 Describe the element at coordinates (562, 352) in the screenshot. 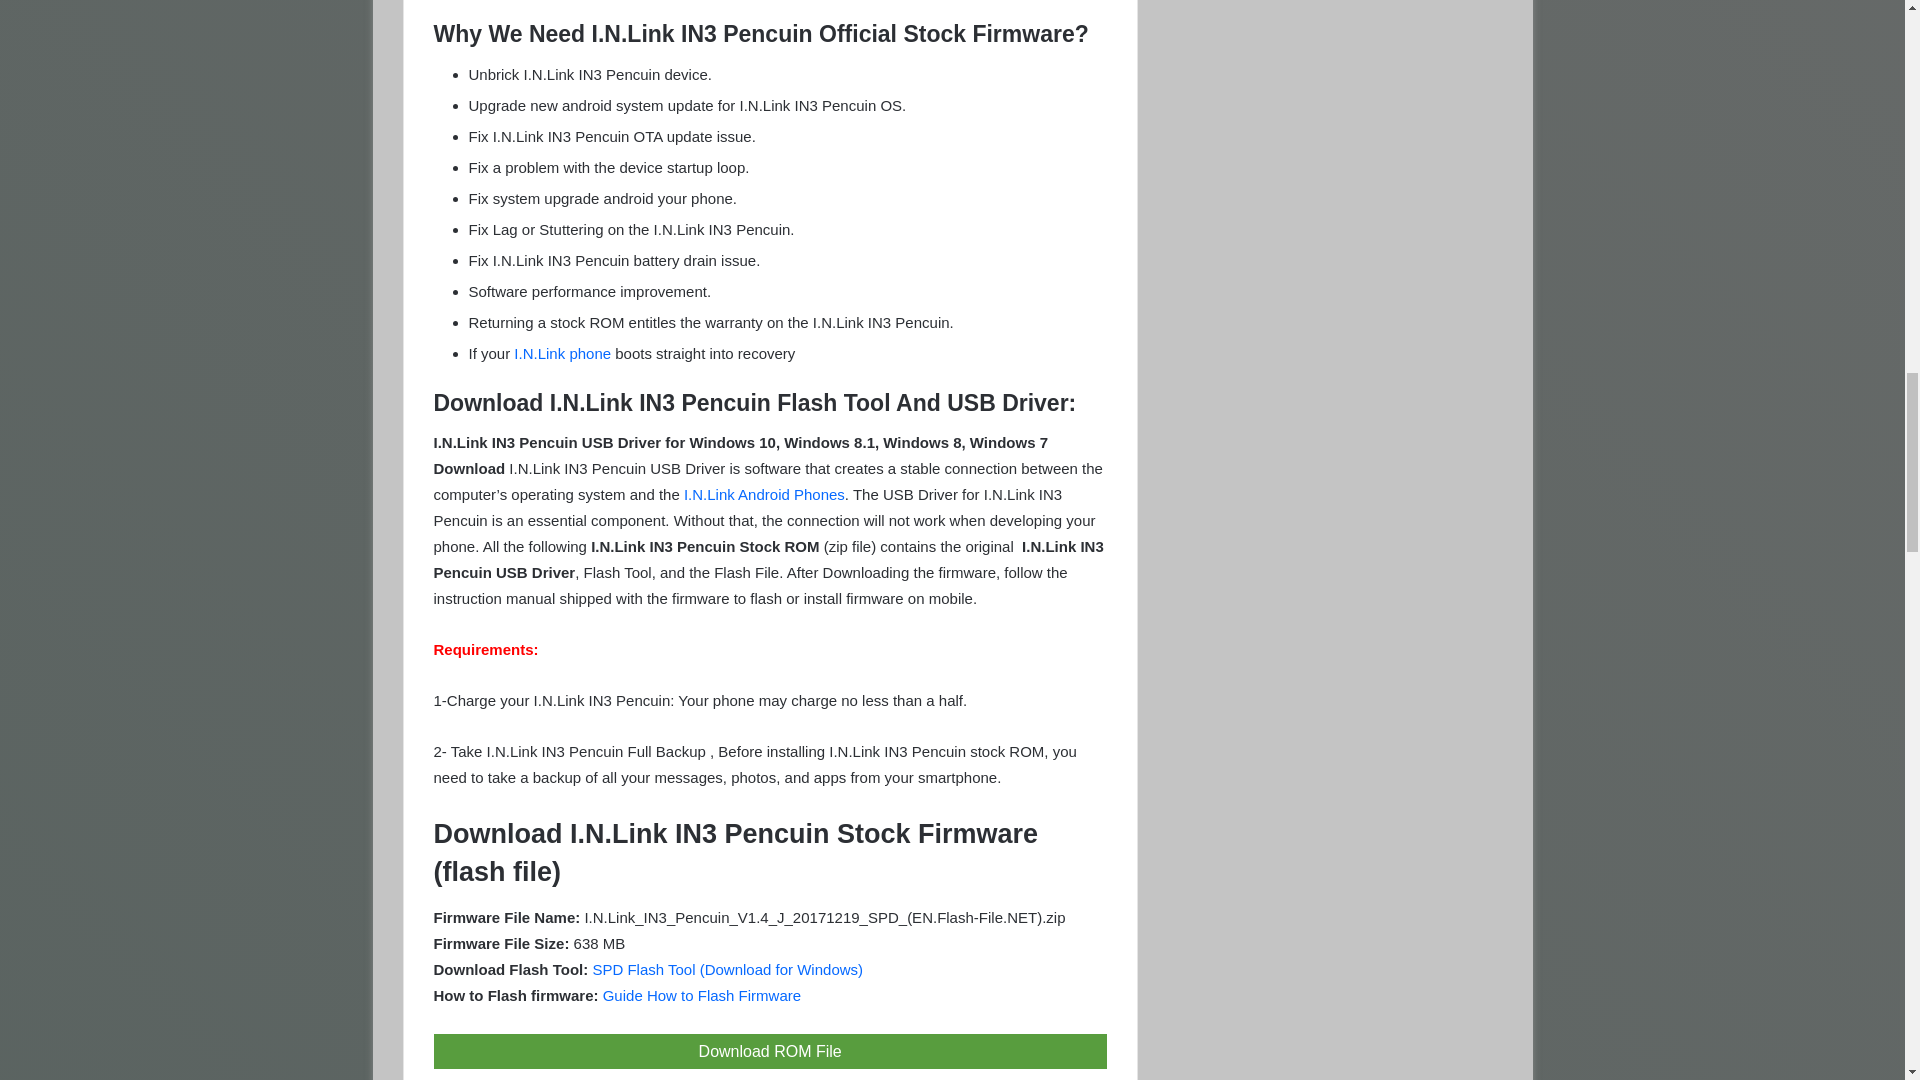

I see `I.N.Link phone` at that location.